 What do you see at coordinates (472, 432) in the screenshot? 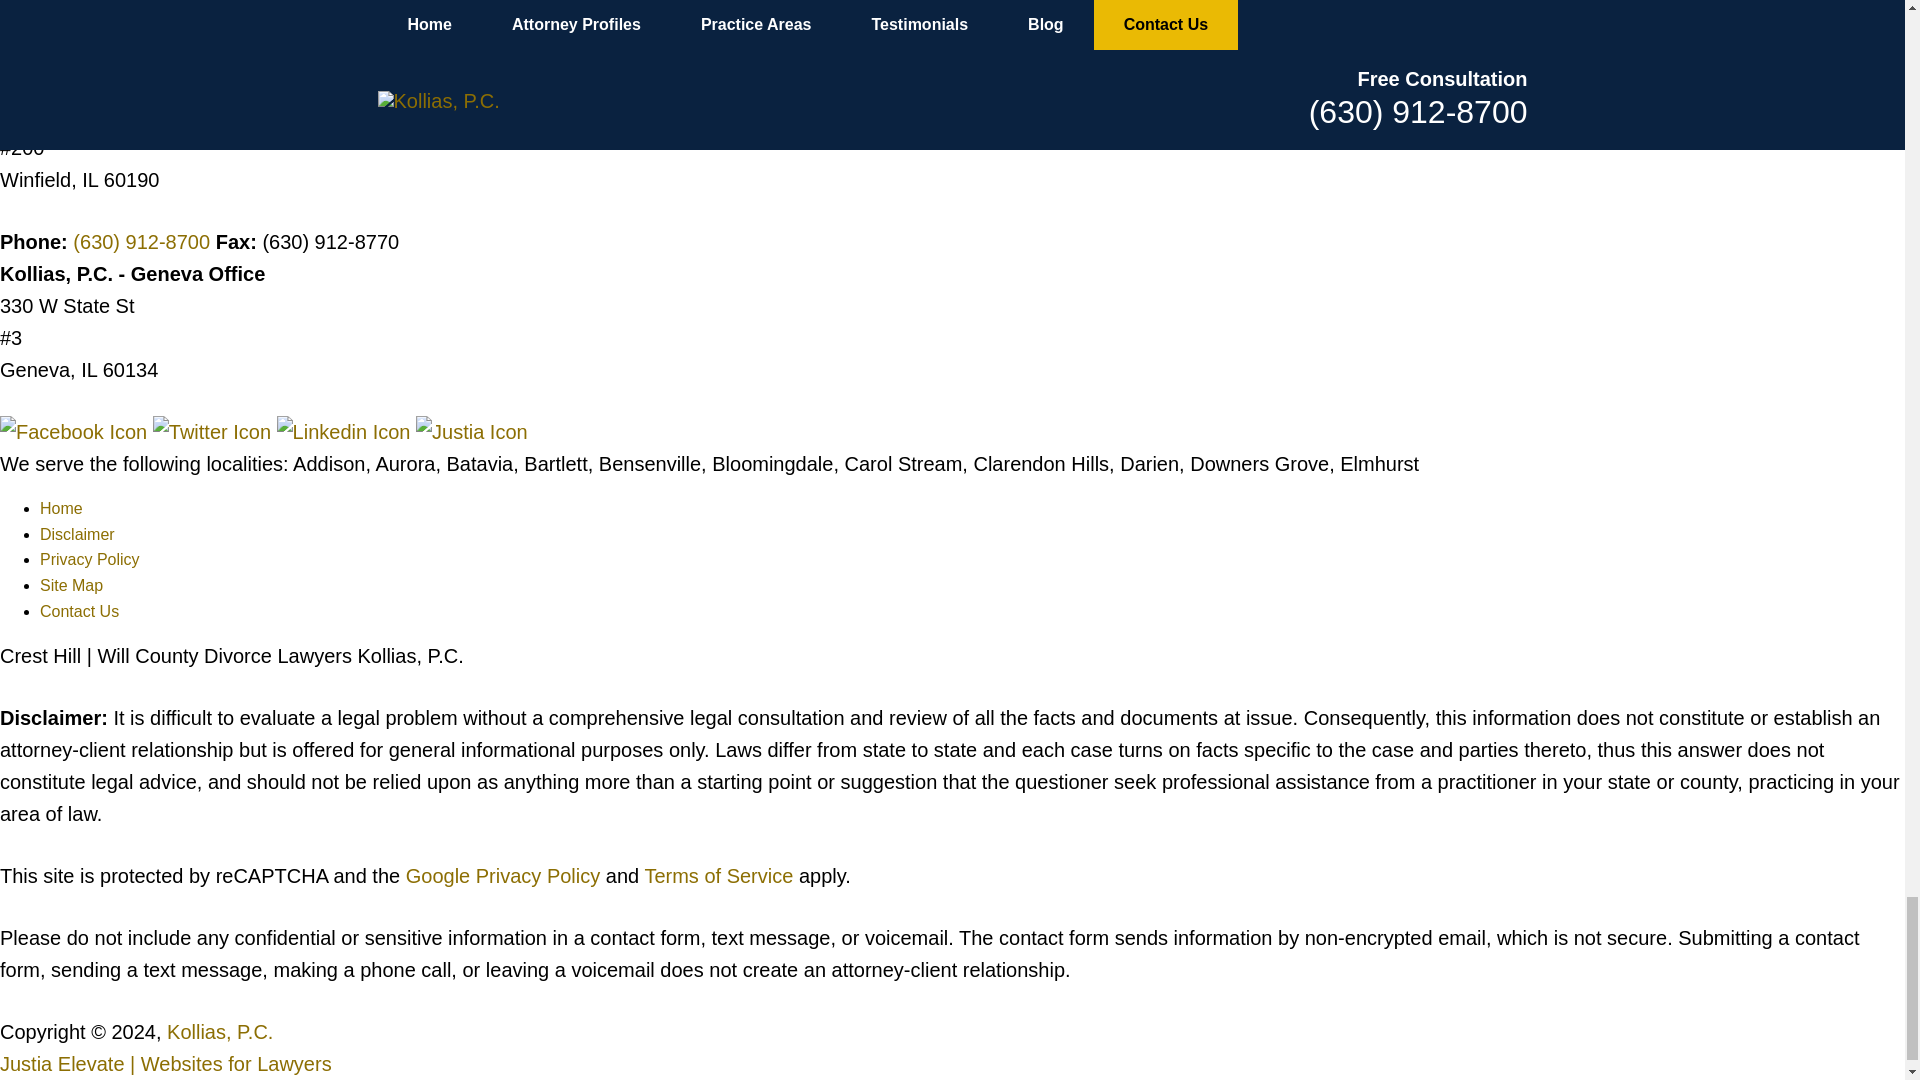
I see `Justia` at bounding box center [472, 432].